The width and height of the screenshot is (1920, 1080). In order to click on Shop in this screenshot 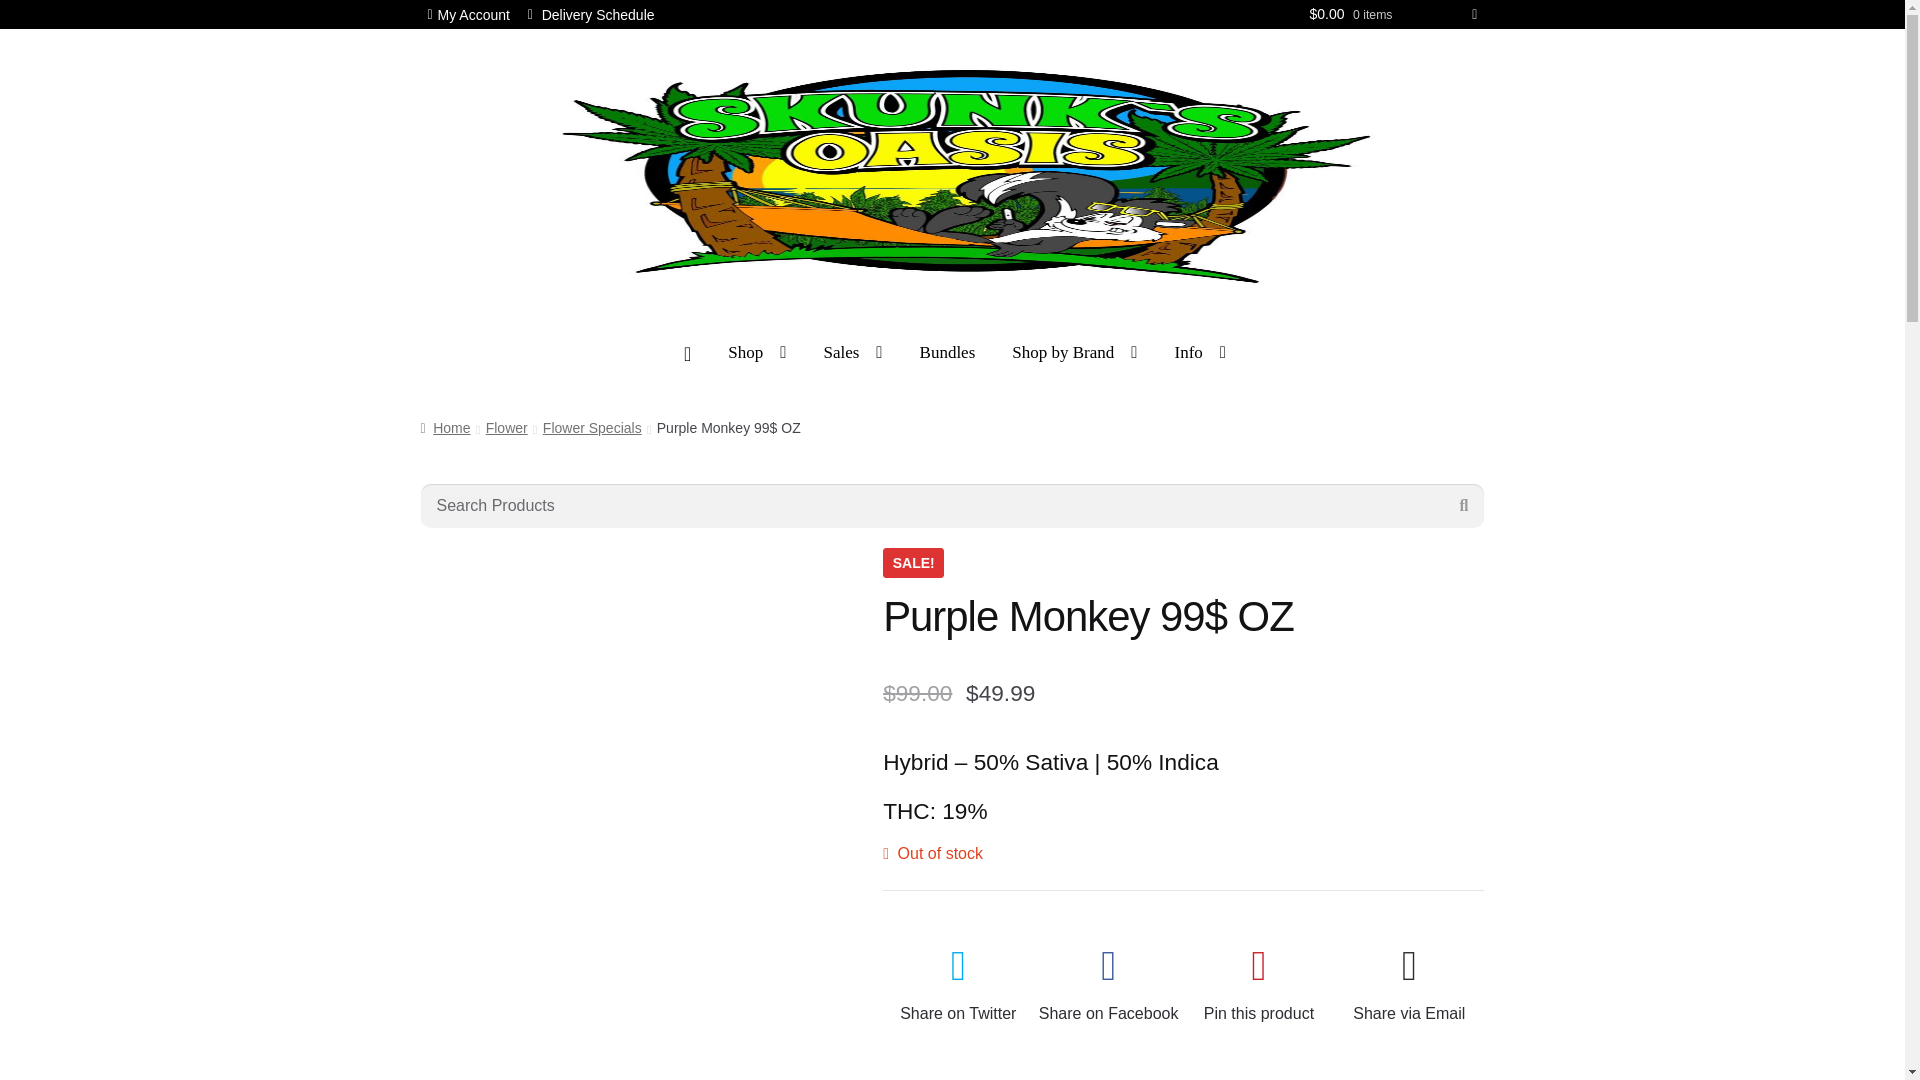, I will do `click(756, 352)`.